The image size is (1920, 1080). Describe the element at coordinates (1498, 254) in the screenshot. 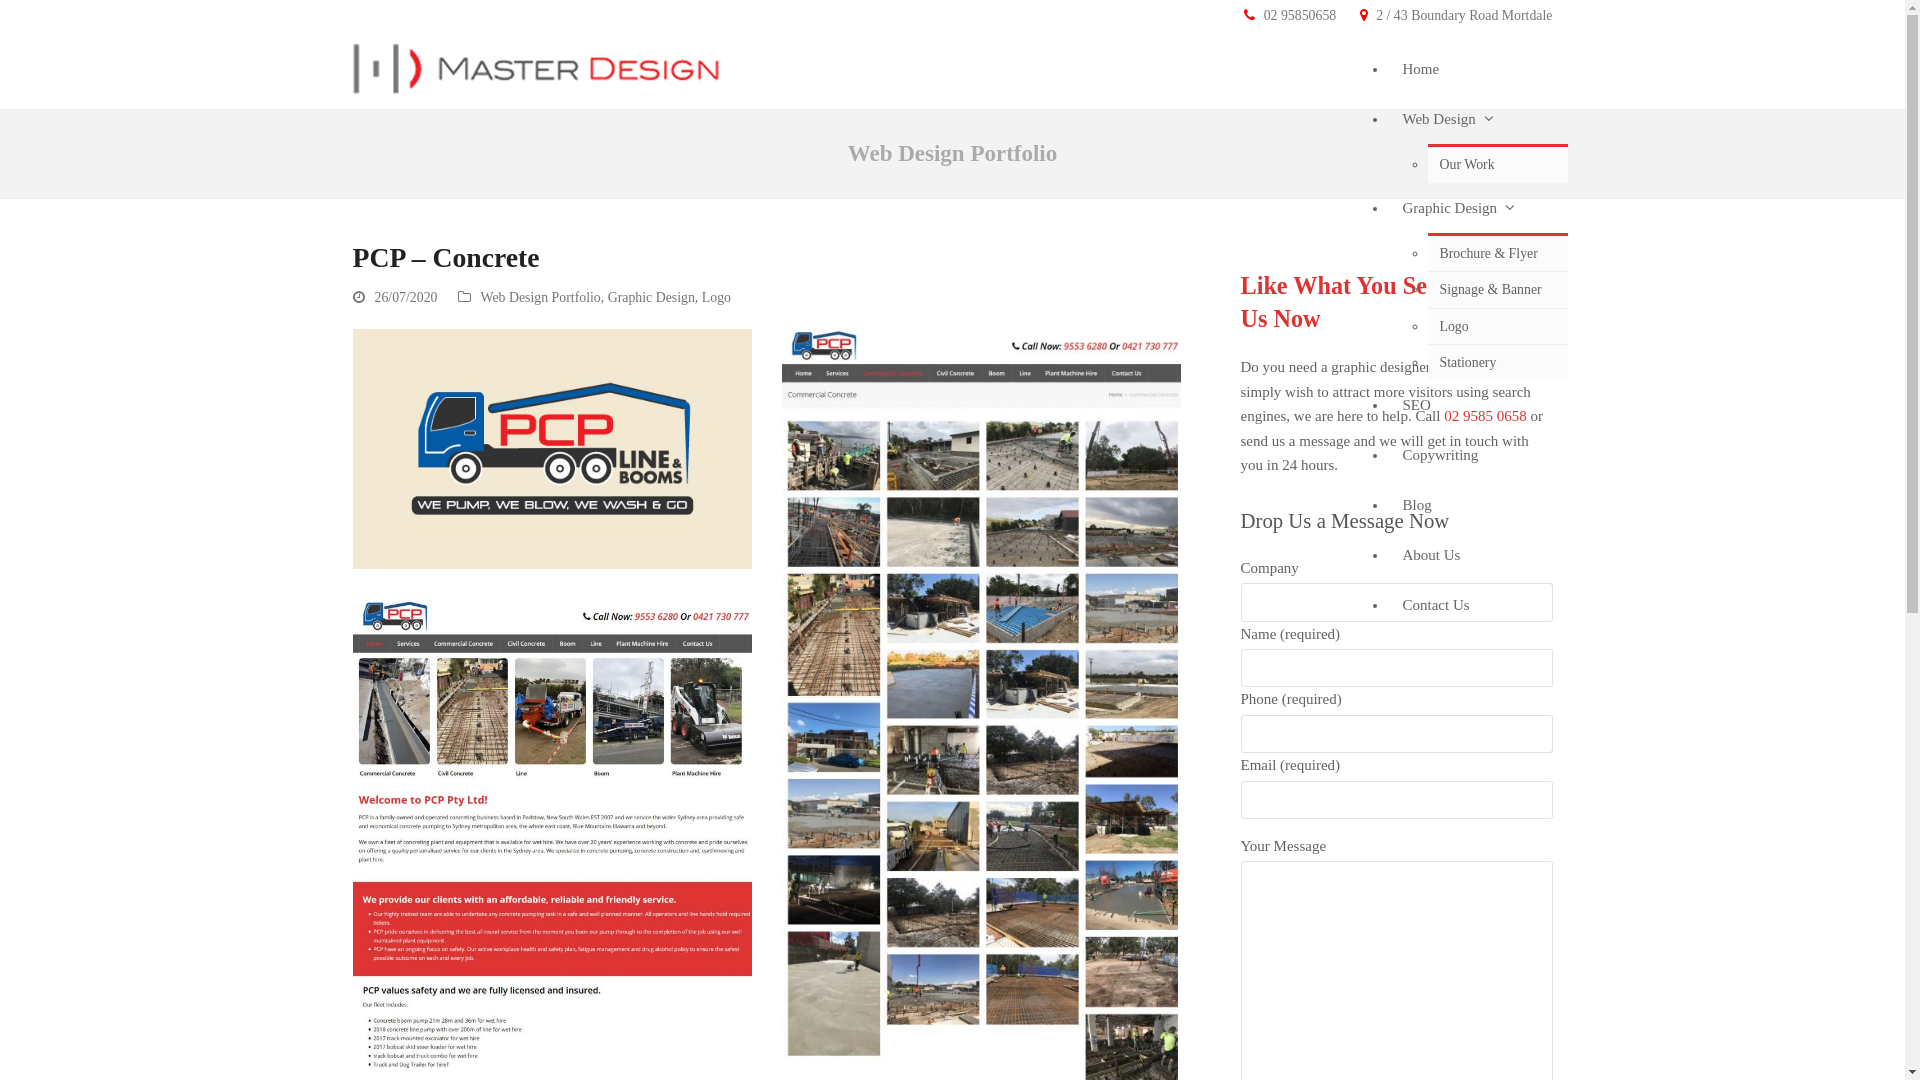

I see `Brochure & Flyer` at that location.